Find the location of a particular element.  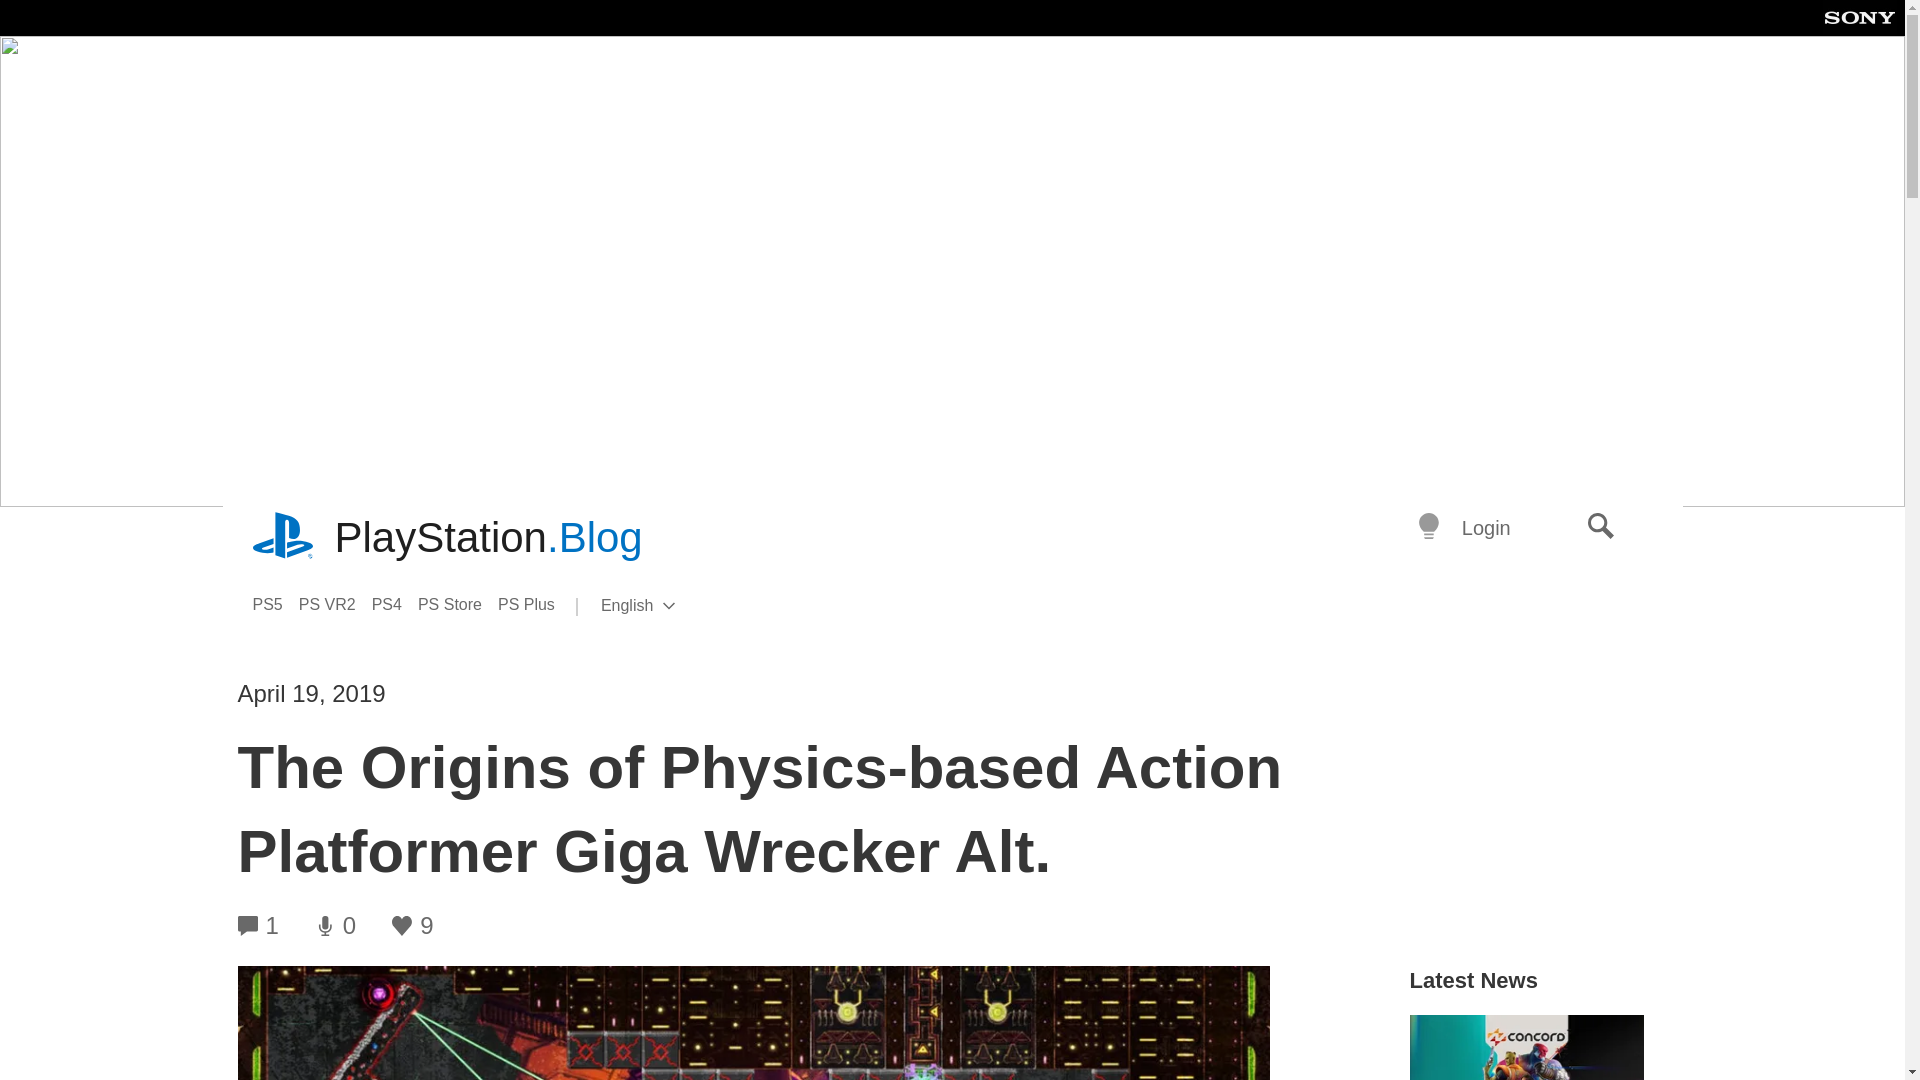

PS VR2 is located at coordinates (336, 604).